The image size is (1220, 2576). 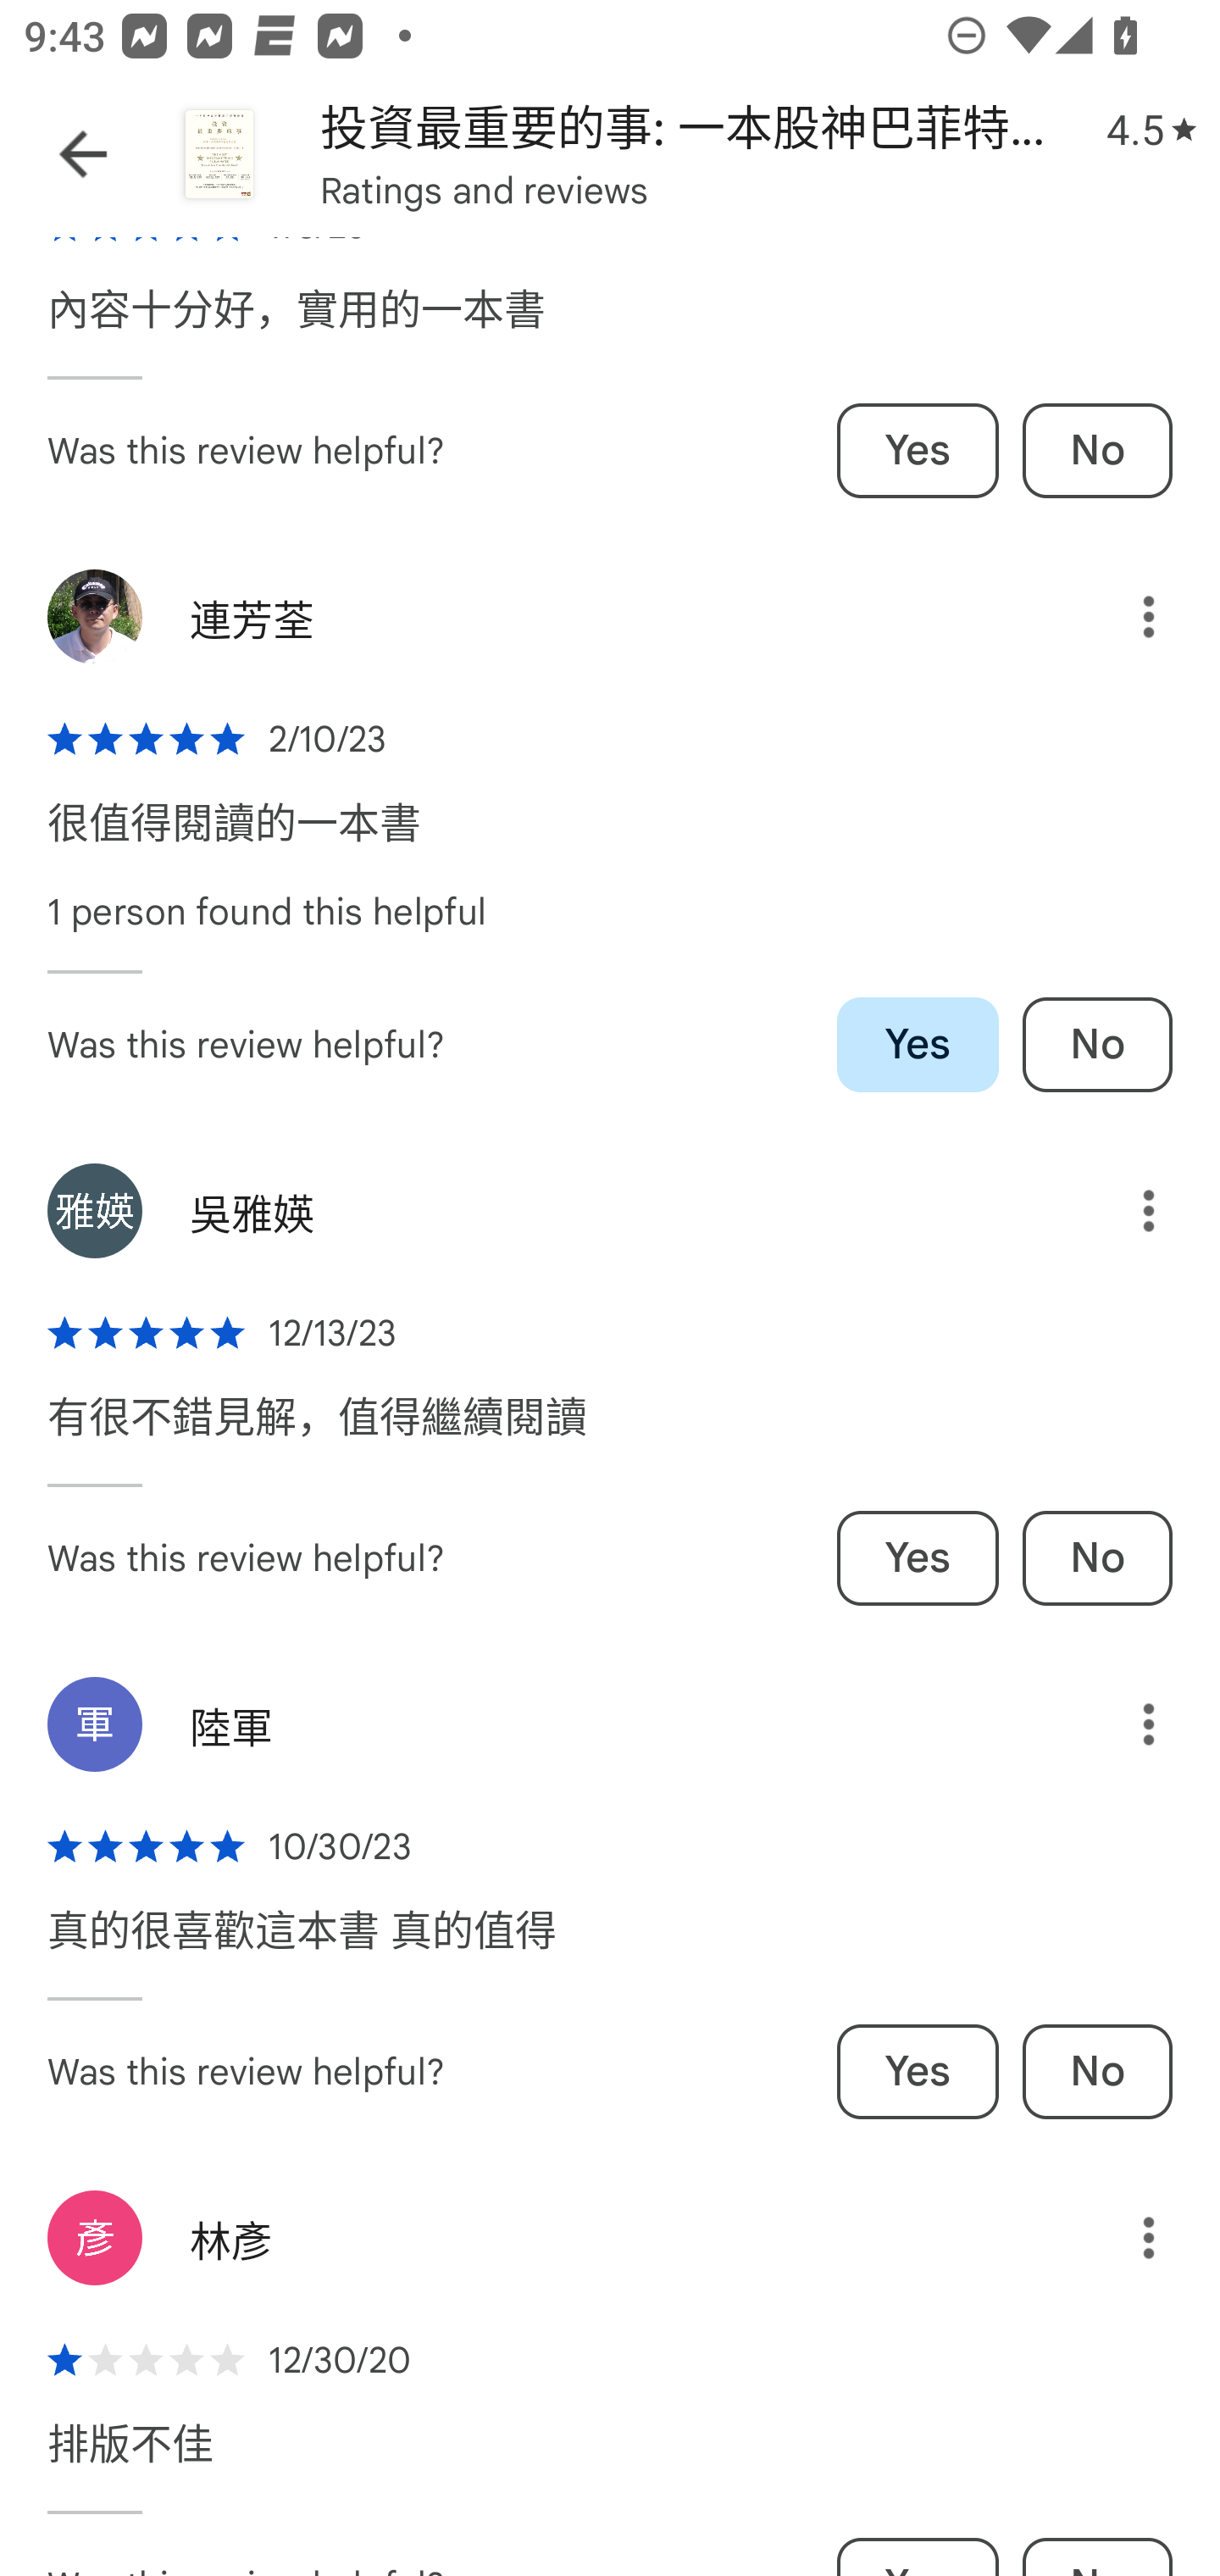 I want to click on Options, so click(x=1124, y=1724).